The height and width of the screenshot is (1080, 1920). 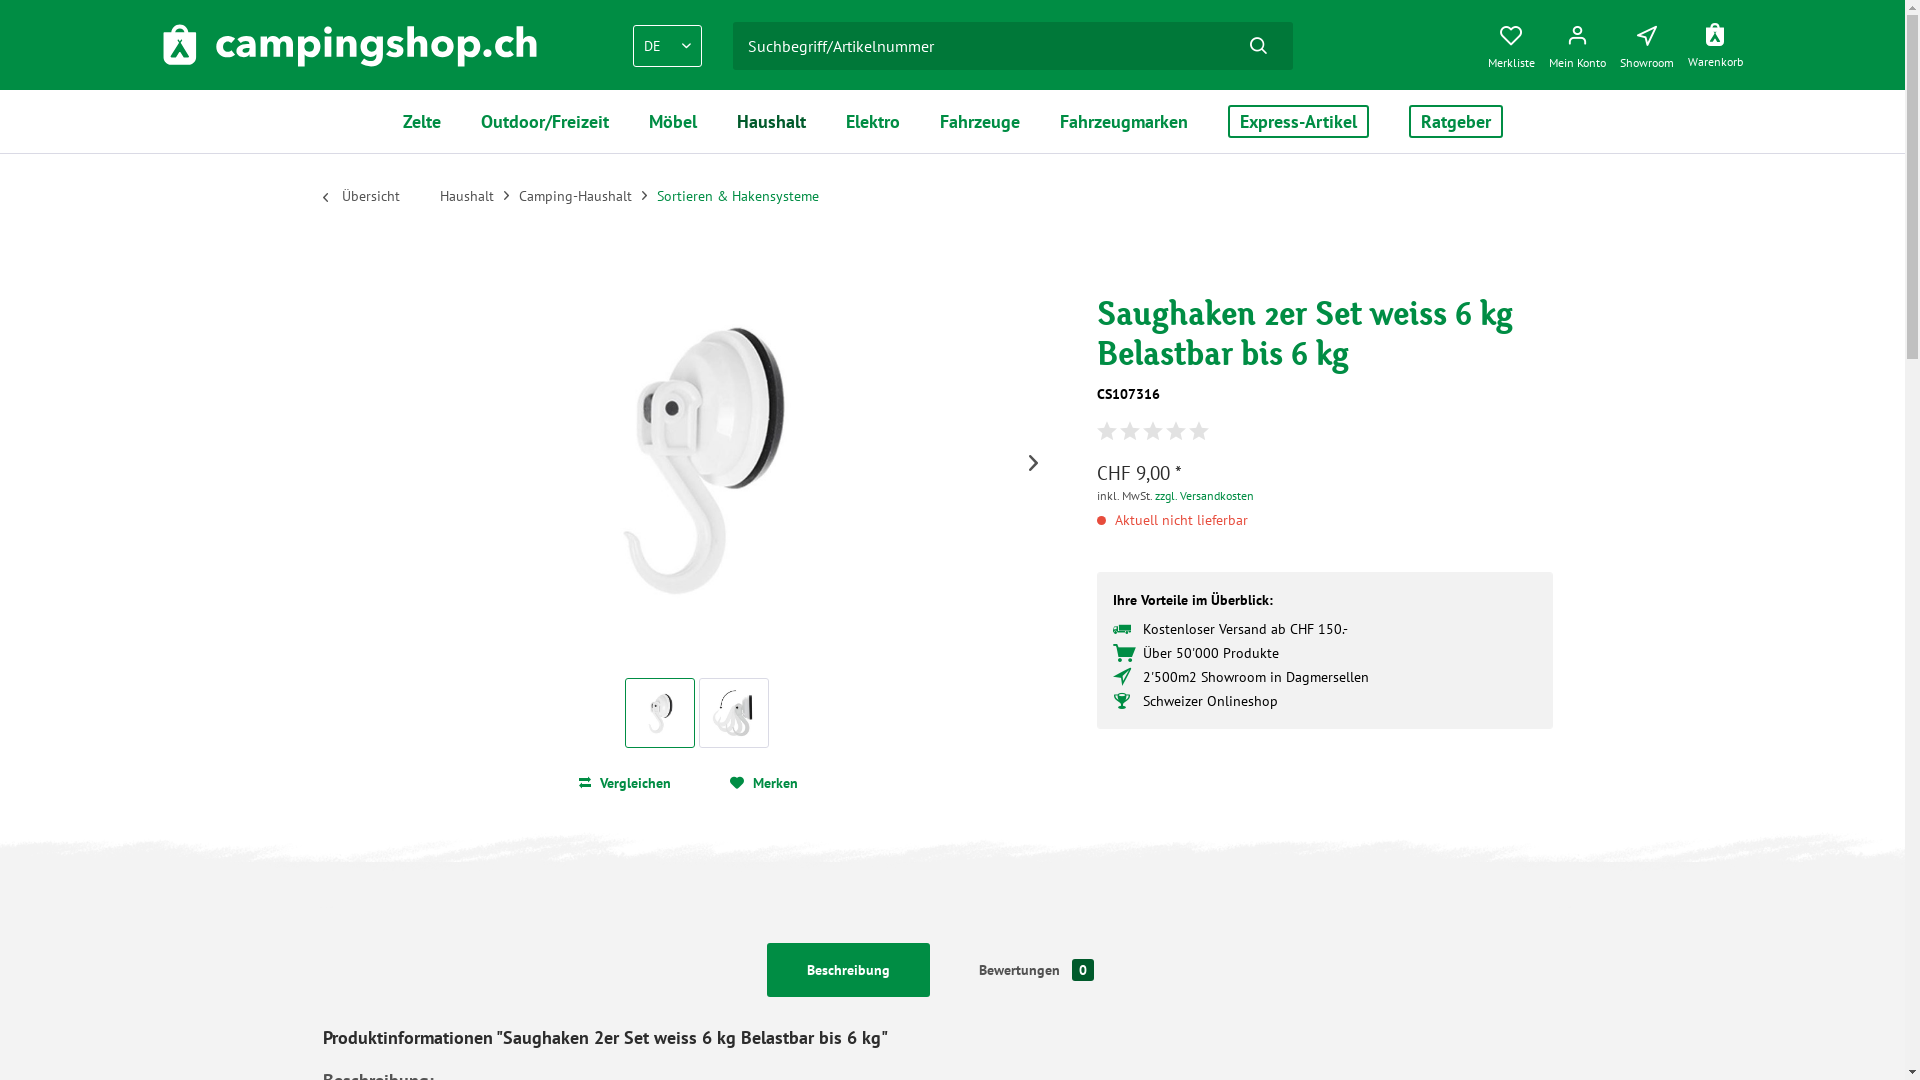 I want to click on Vorschau: Saughaken 2er Set weiss 6 kg Belastbar bis 6 kg, so click(x=660, y=712).